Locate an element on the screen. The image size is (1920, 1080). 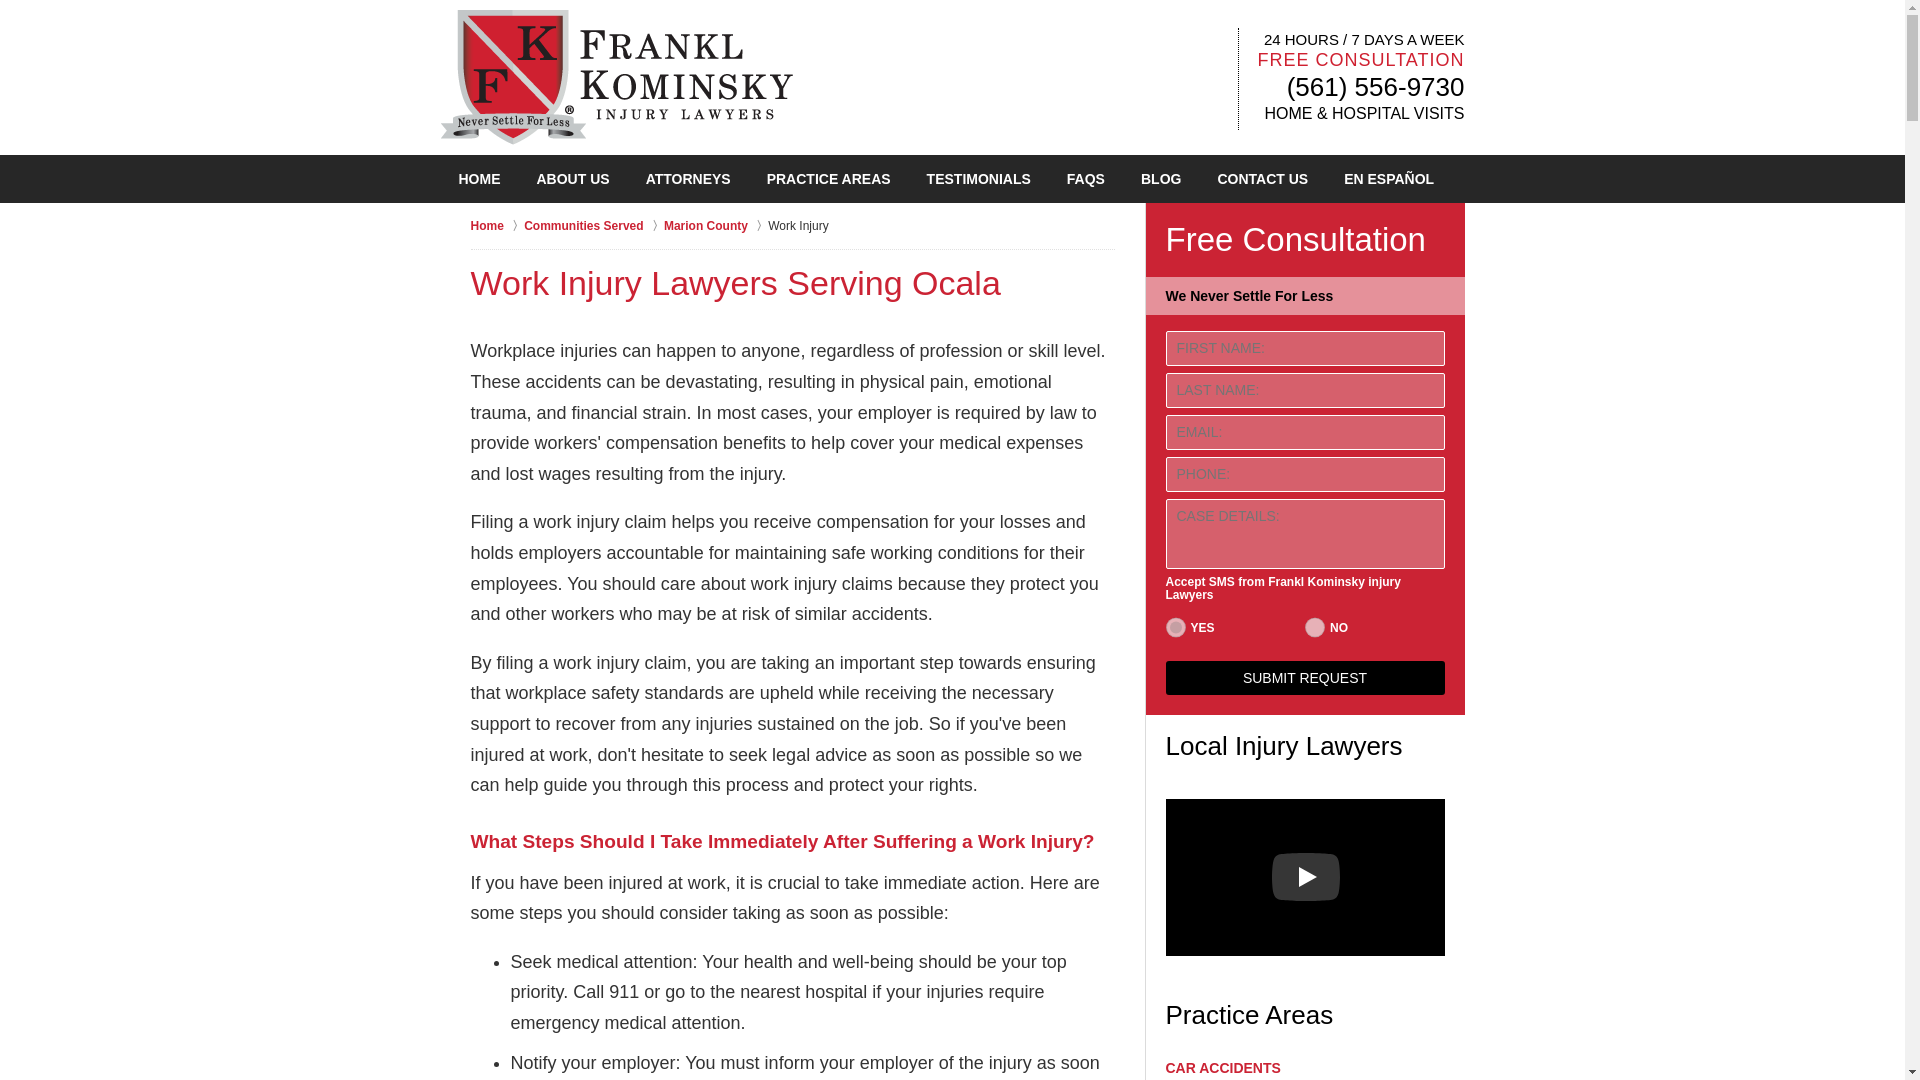
Frankl Kominsky Injury Lawyers Home is located at coordinates (615, 76).